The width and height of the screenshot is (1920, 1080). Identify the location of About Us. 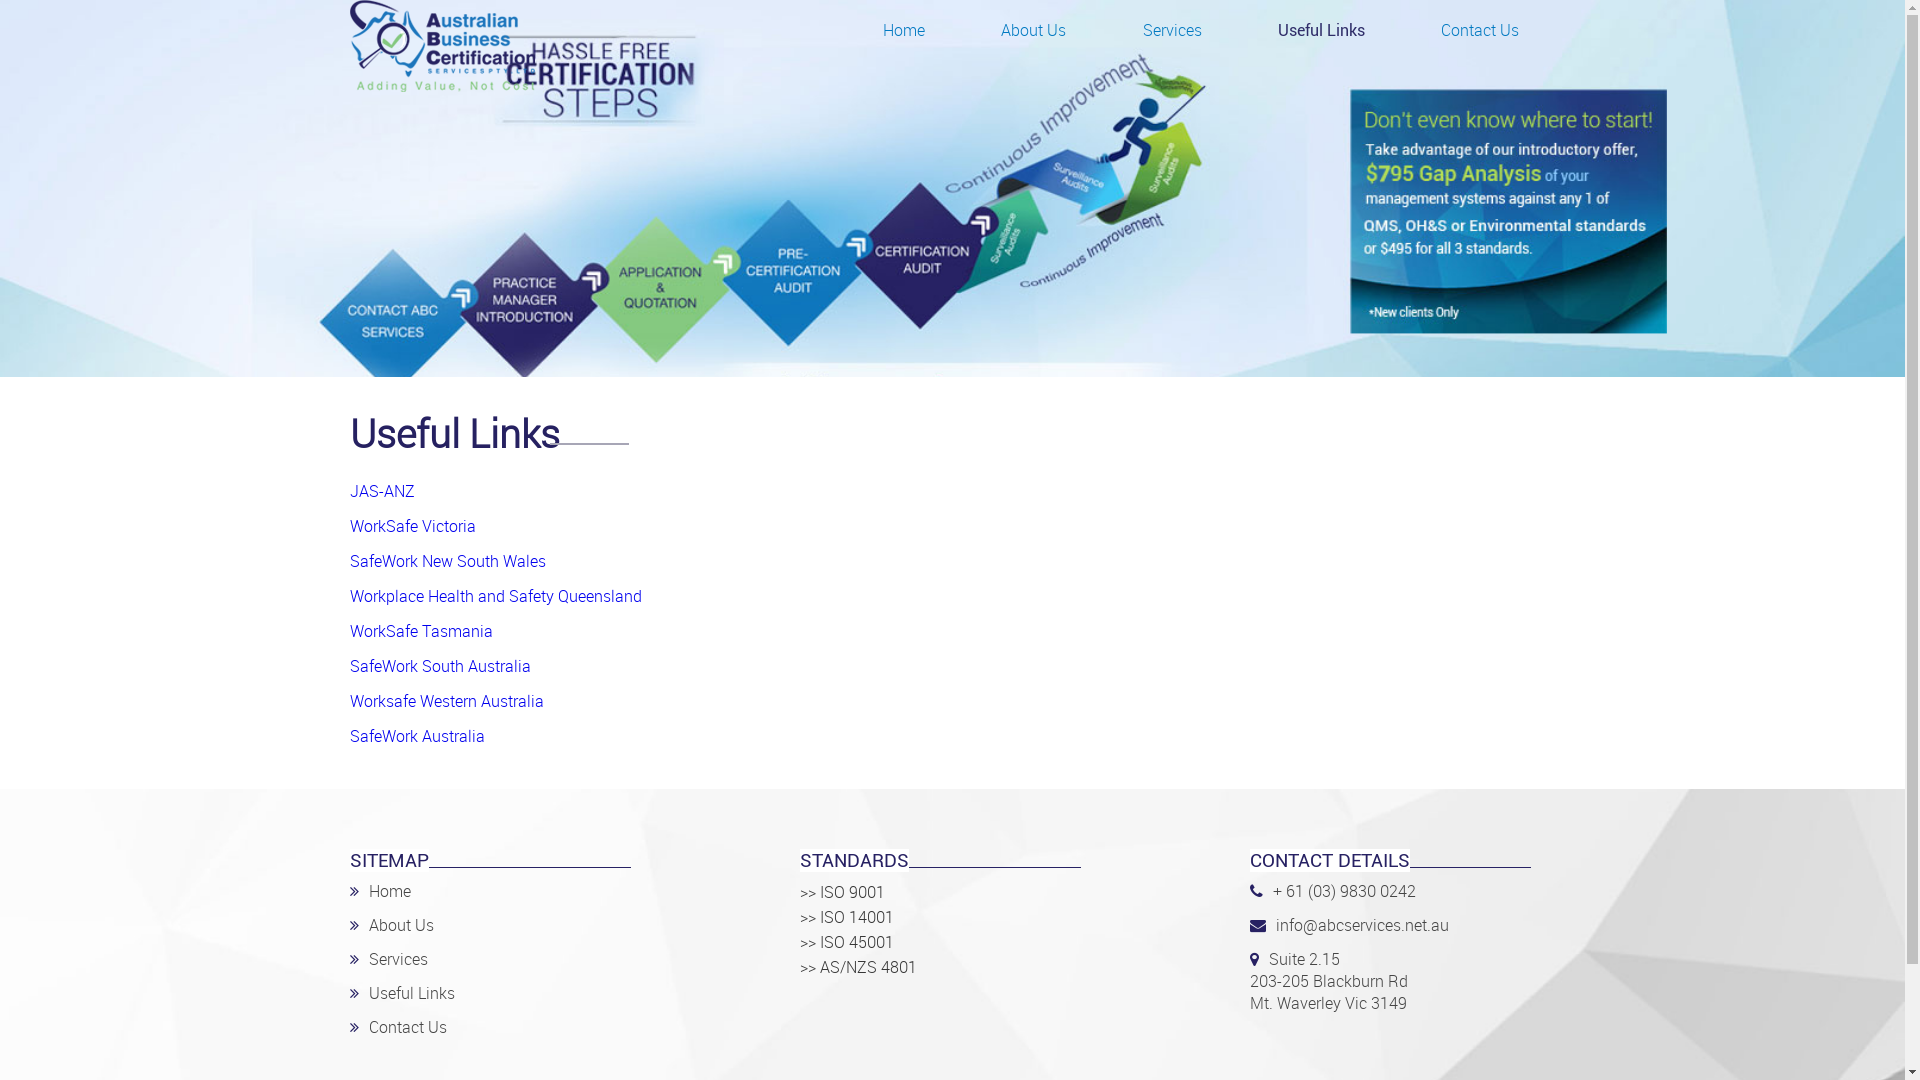
(400, 925).